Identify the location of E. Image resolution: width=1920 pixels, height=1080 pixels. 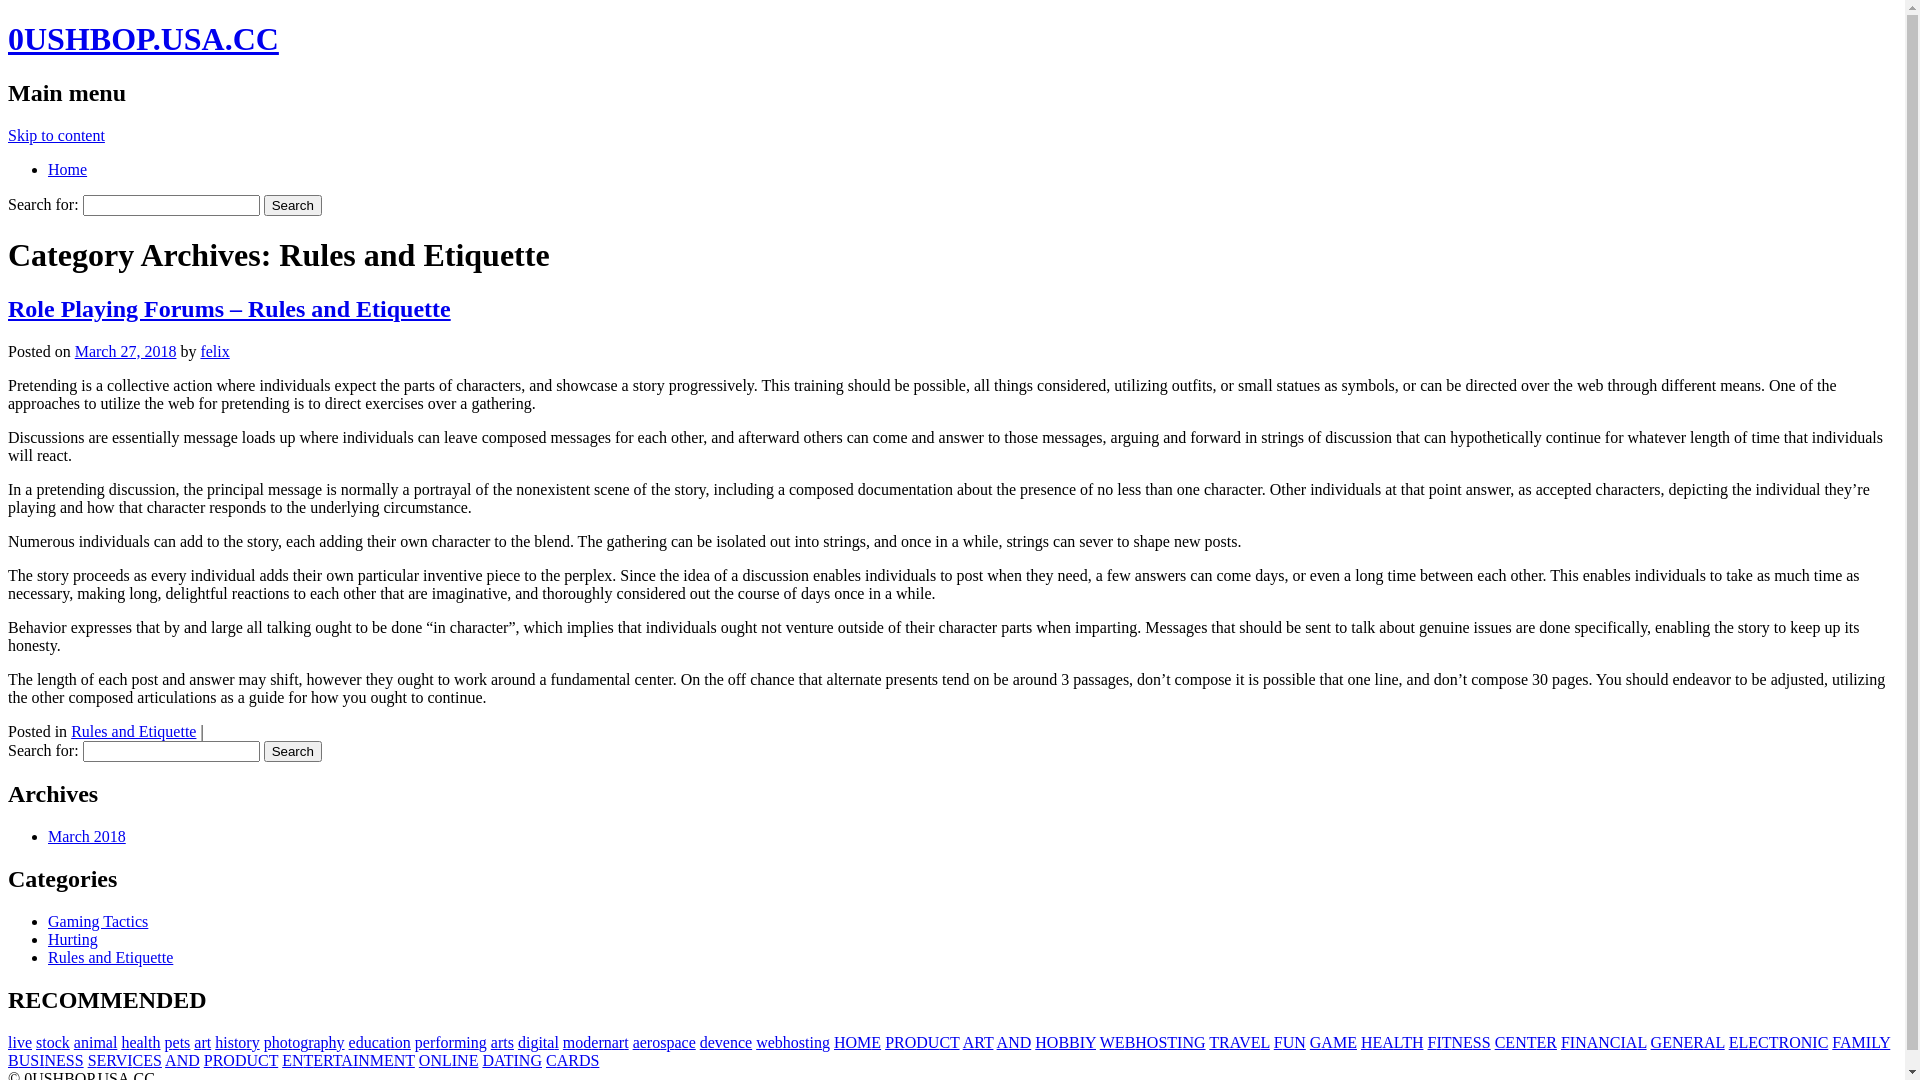
(318, 1060).